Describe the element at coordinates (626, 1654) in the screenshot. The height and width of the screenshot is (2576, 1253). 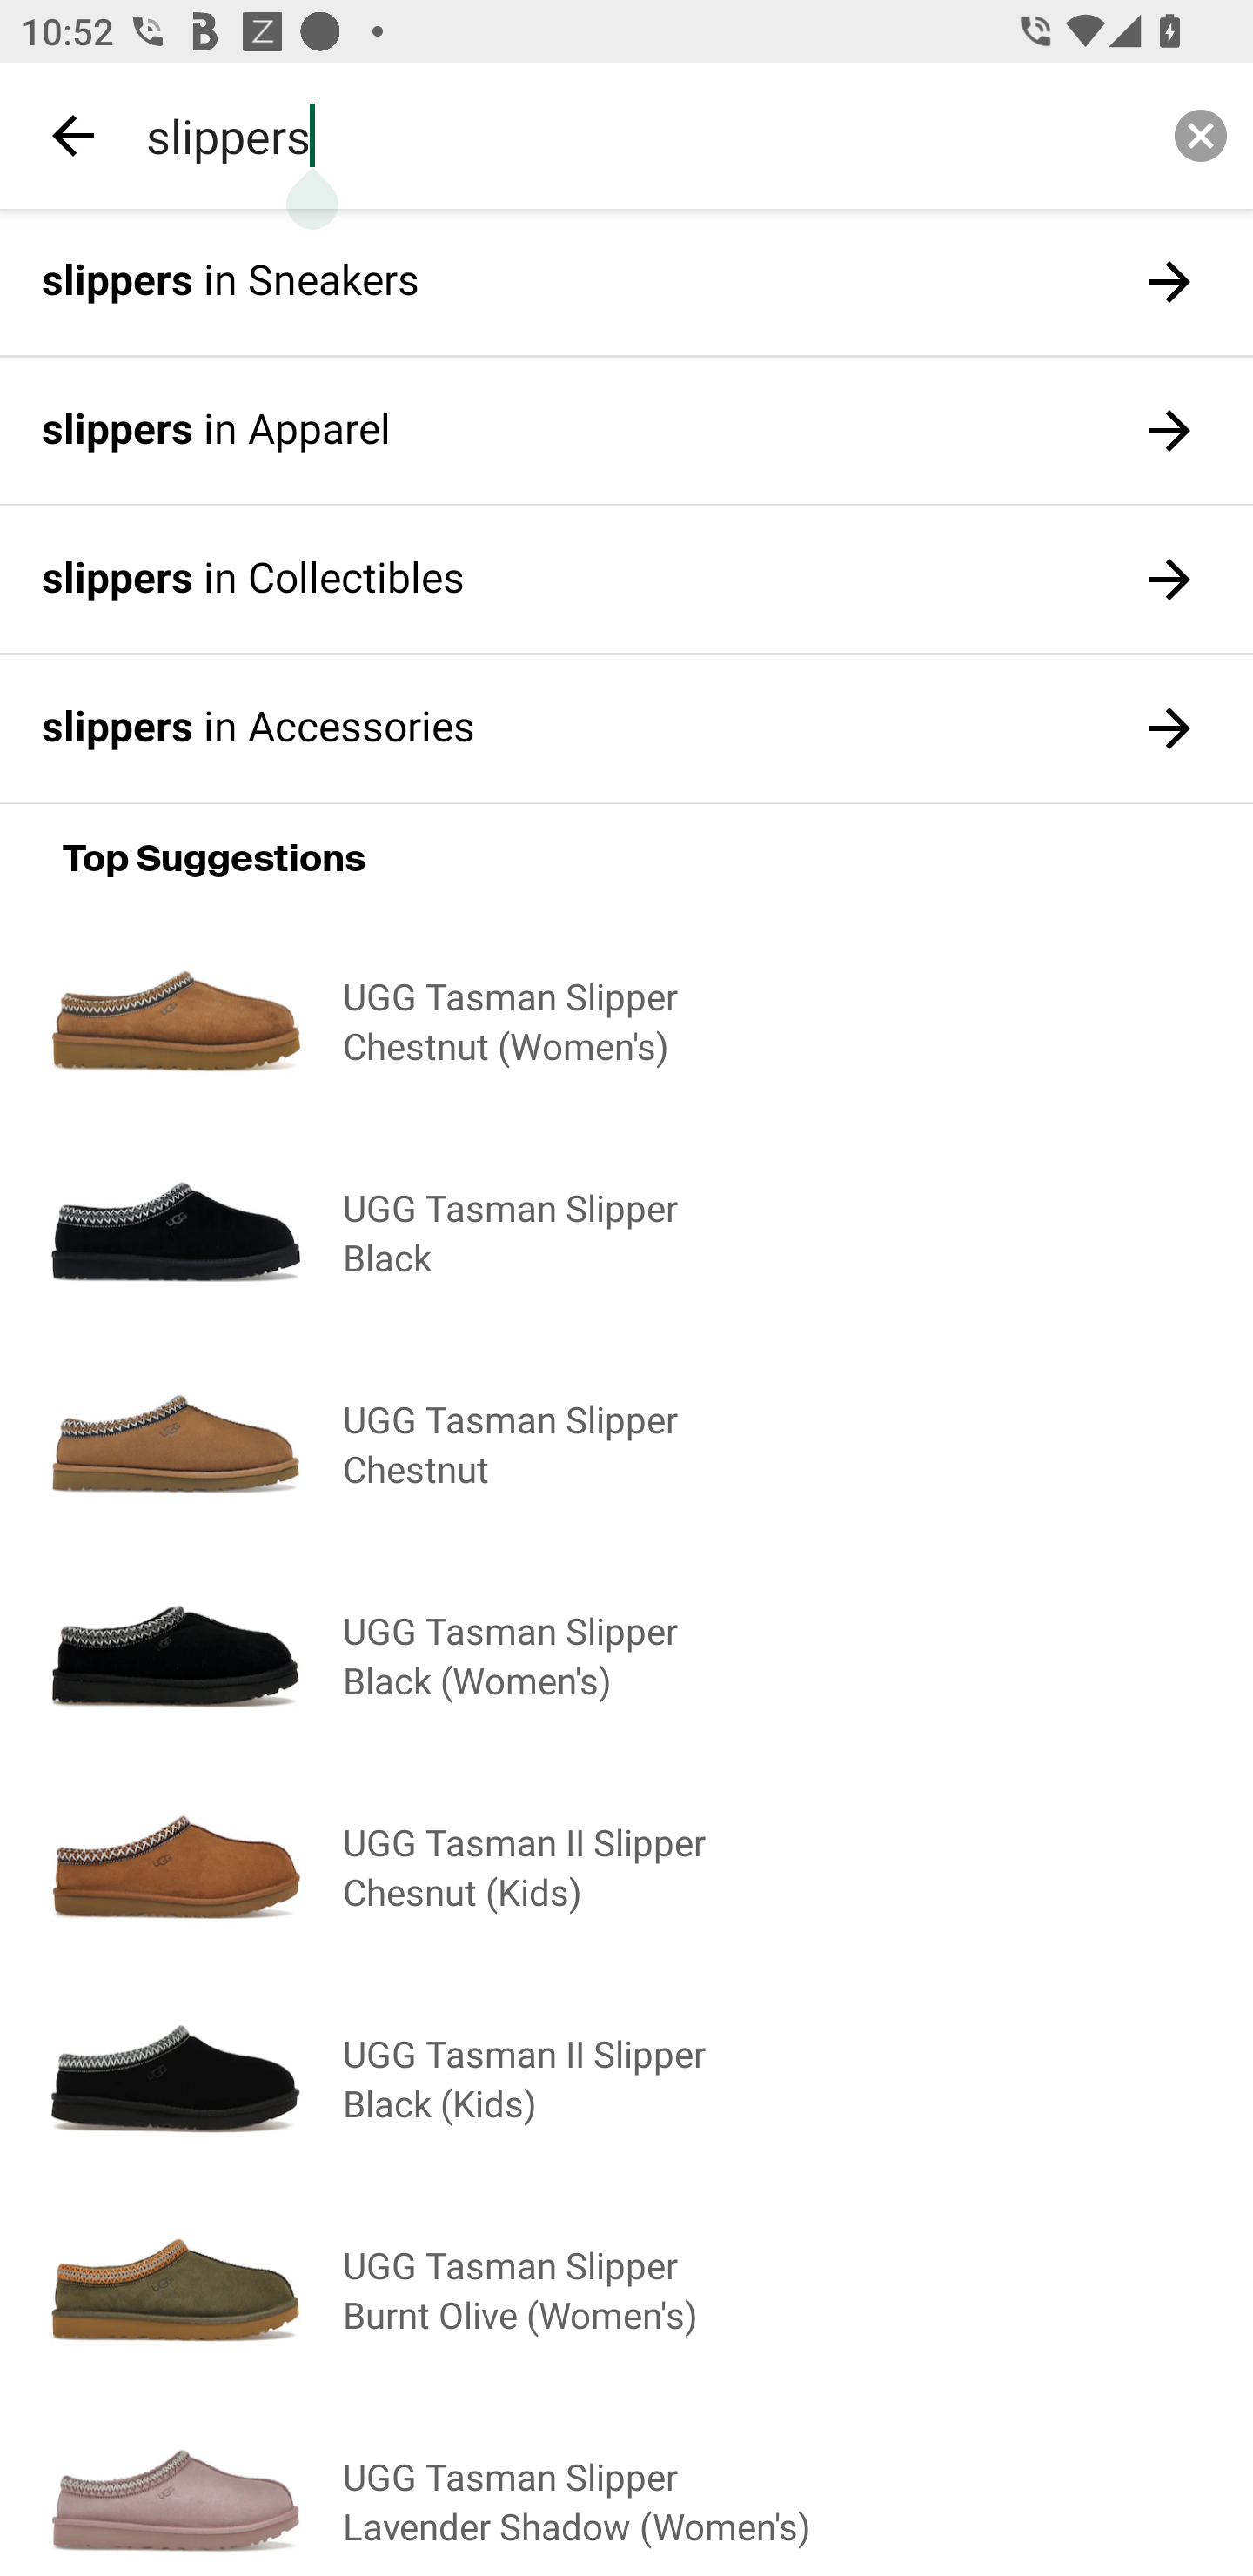
I see `Product Image UGG Tasman Slipper Black (Women's)` at that location.